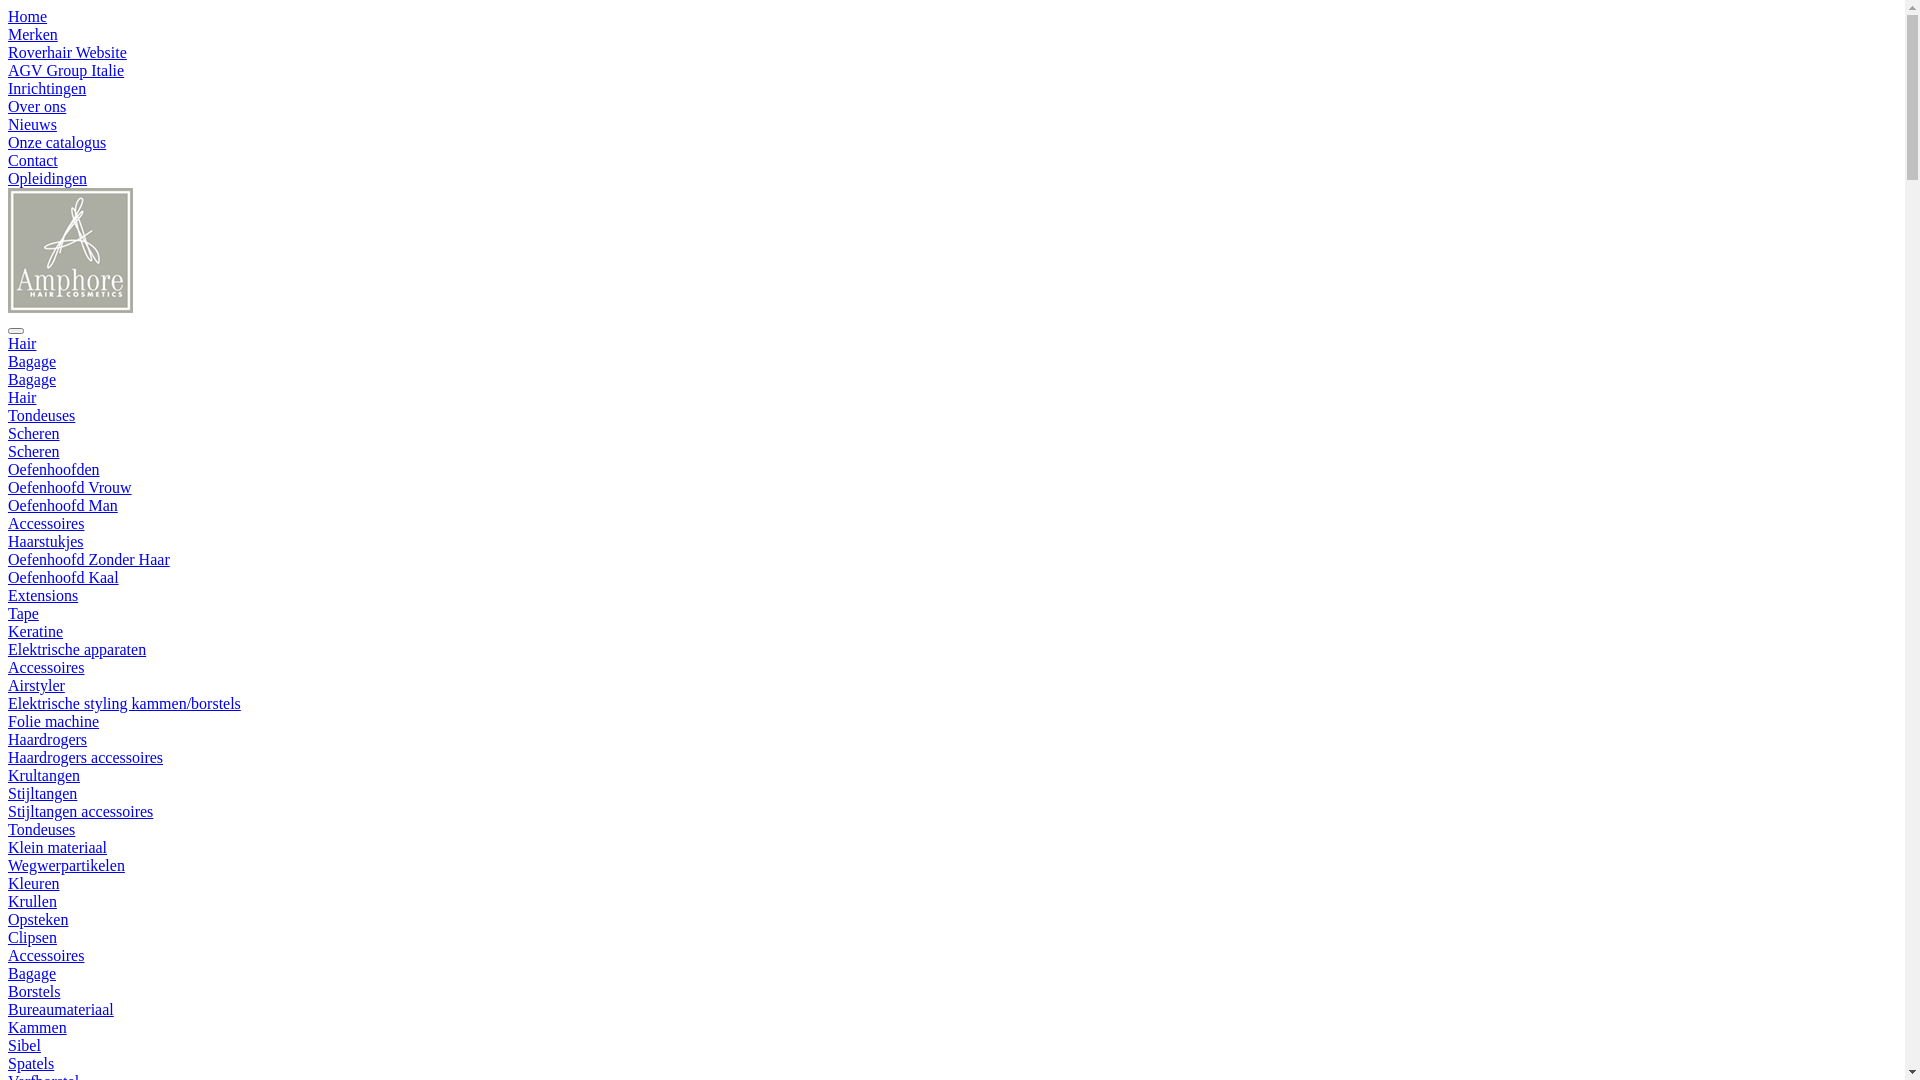 The image size is (1920, 1080). I want to click on Scheren, so click(34, 434).